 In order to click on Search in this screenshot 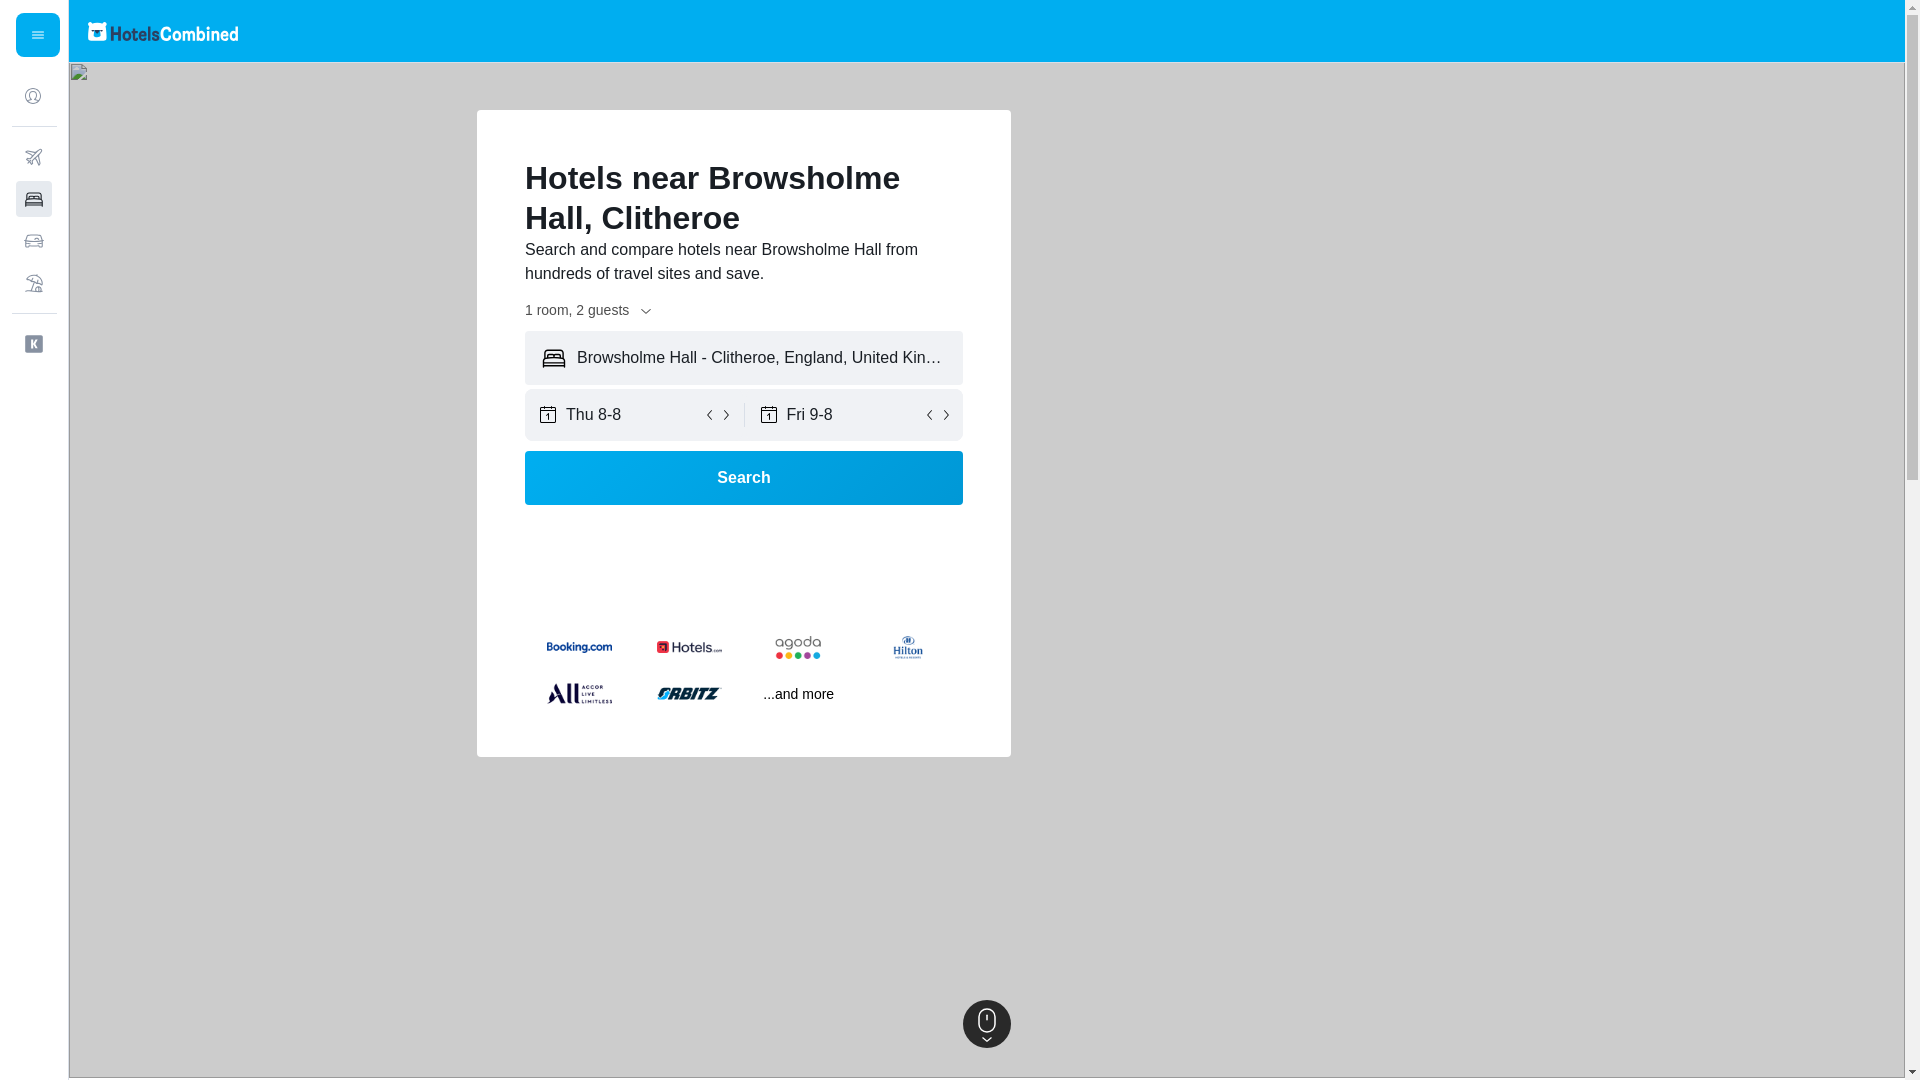, I will do `click(744, 478)`.